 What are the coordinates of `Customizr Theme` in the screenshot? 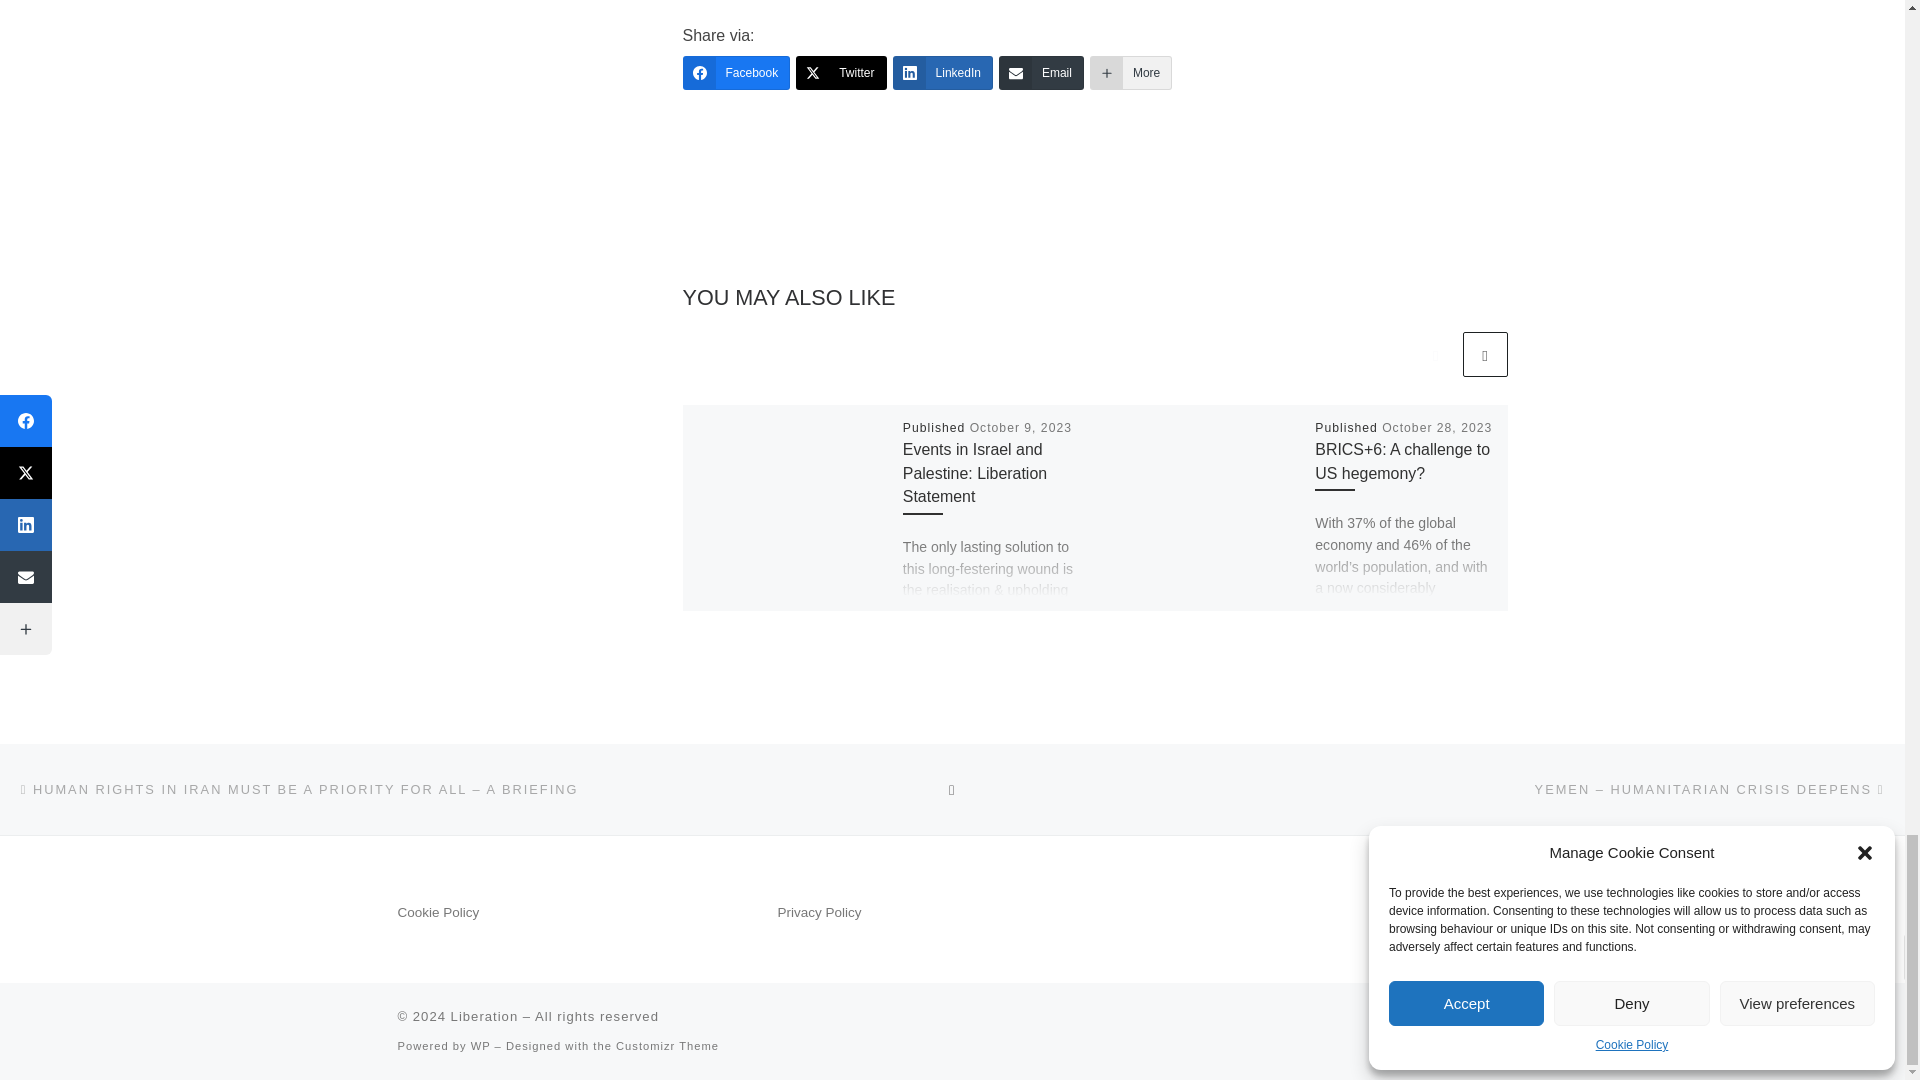 It's located at (667, 1046).